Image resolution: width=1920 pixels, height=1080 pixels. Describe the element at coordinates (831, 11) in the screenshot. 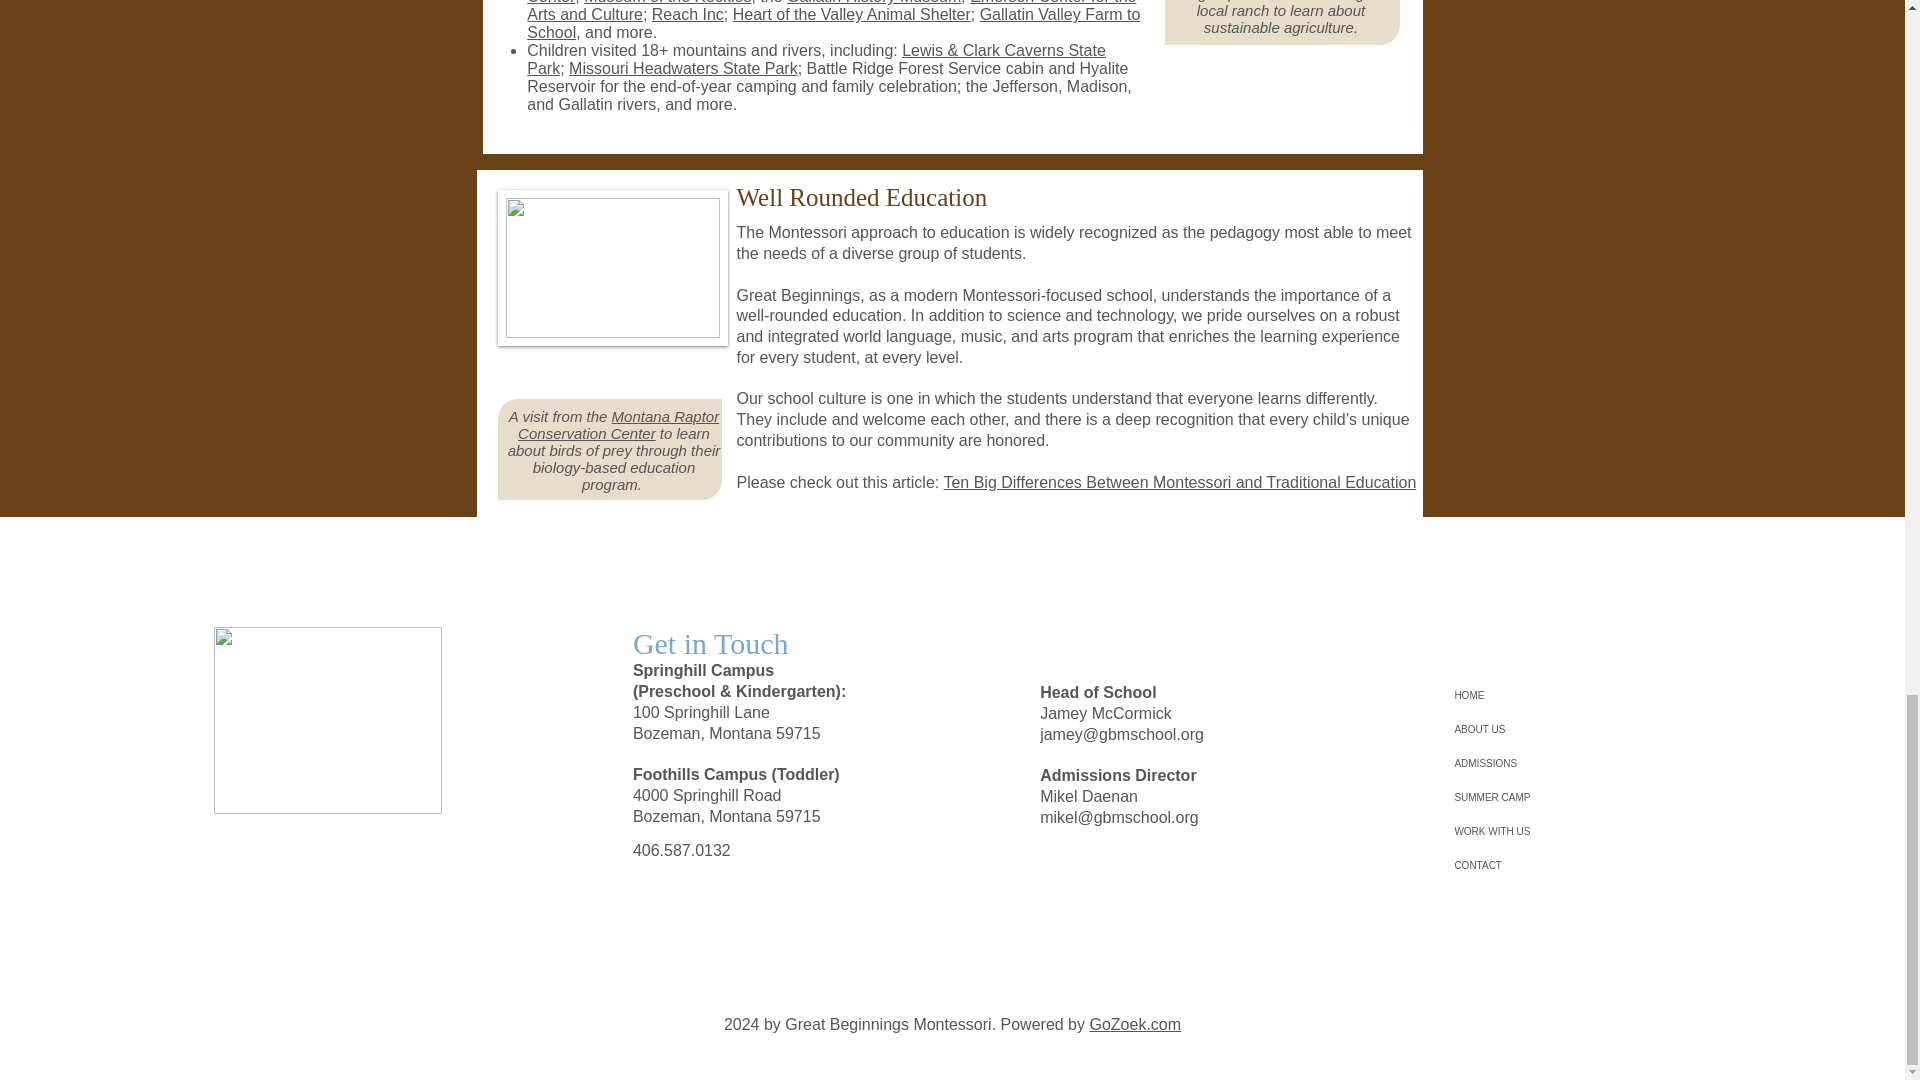

I see `Emerson Center for the Arts and Culture` at that location.